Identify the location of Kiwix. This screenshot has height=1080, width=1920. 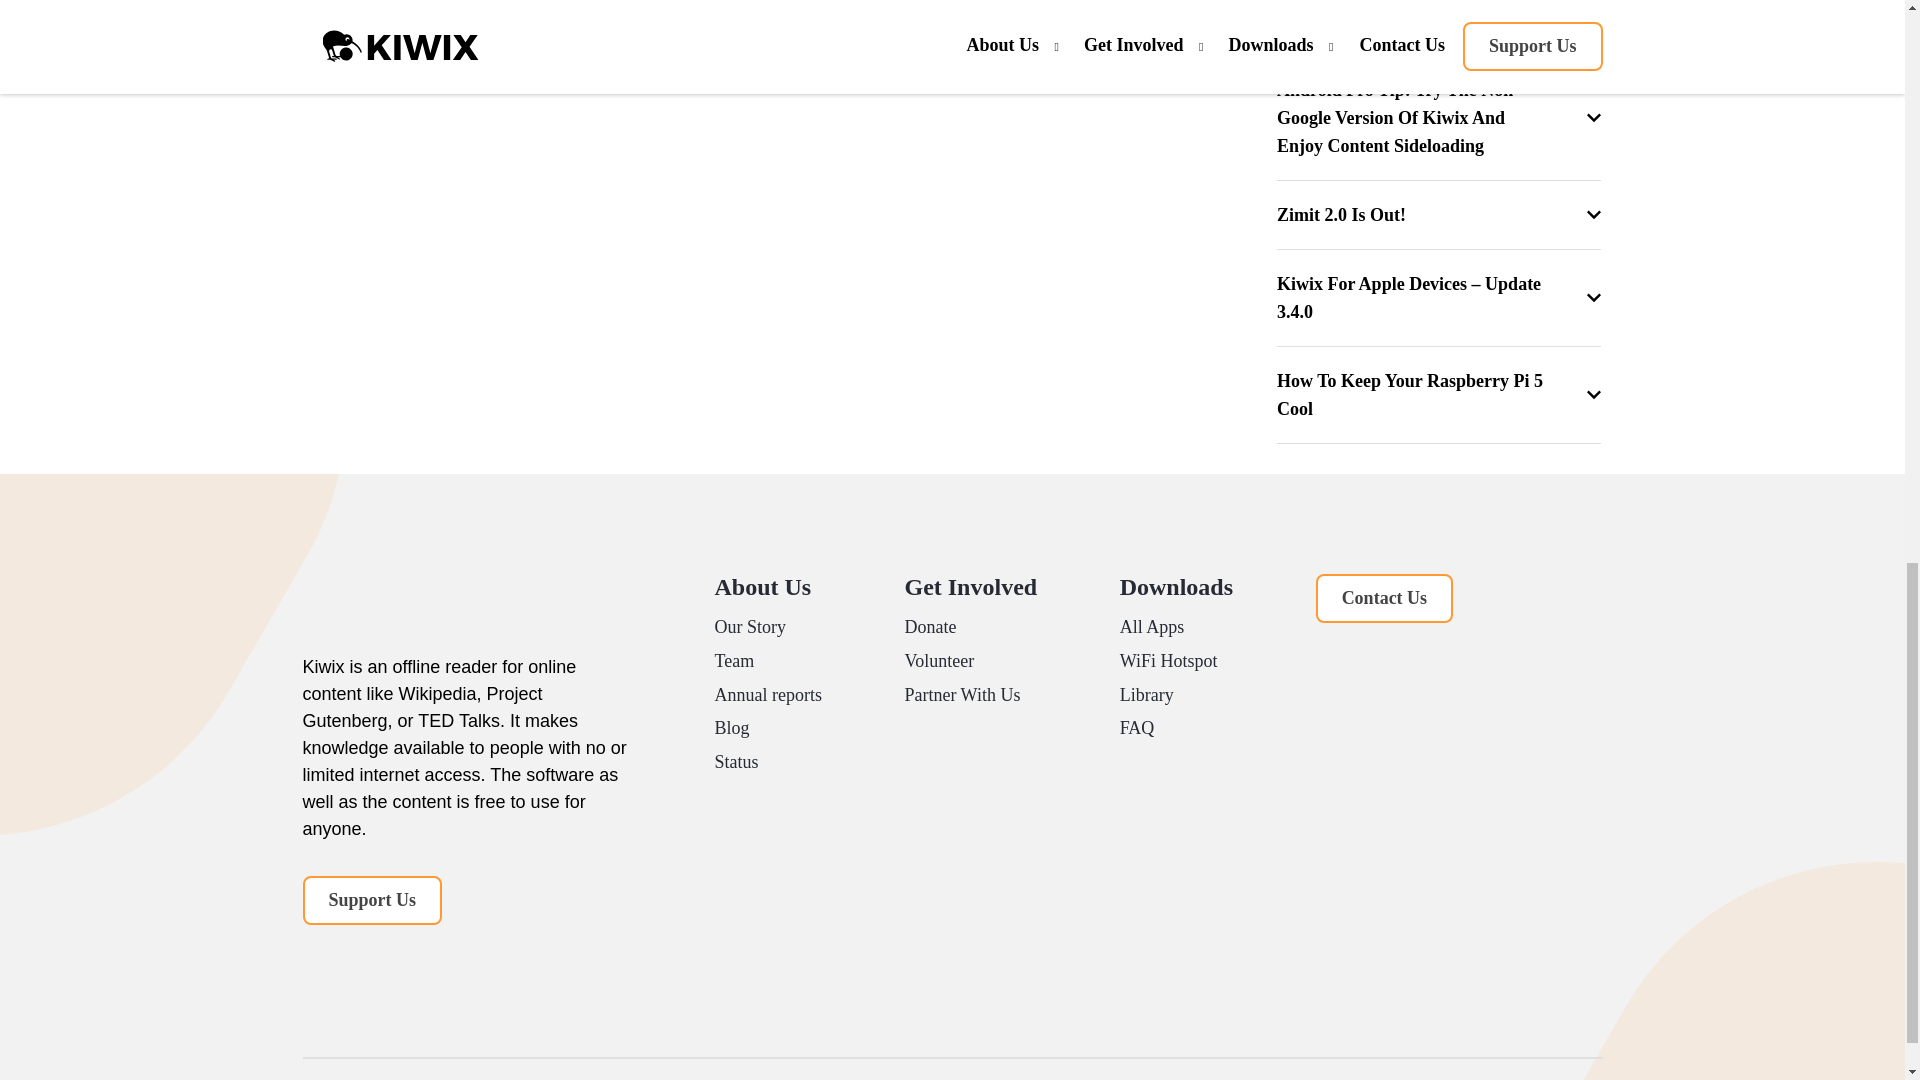
(452, 614).